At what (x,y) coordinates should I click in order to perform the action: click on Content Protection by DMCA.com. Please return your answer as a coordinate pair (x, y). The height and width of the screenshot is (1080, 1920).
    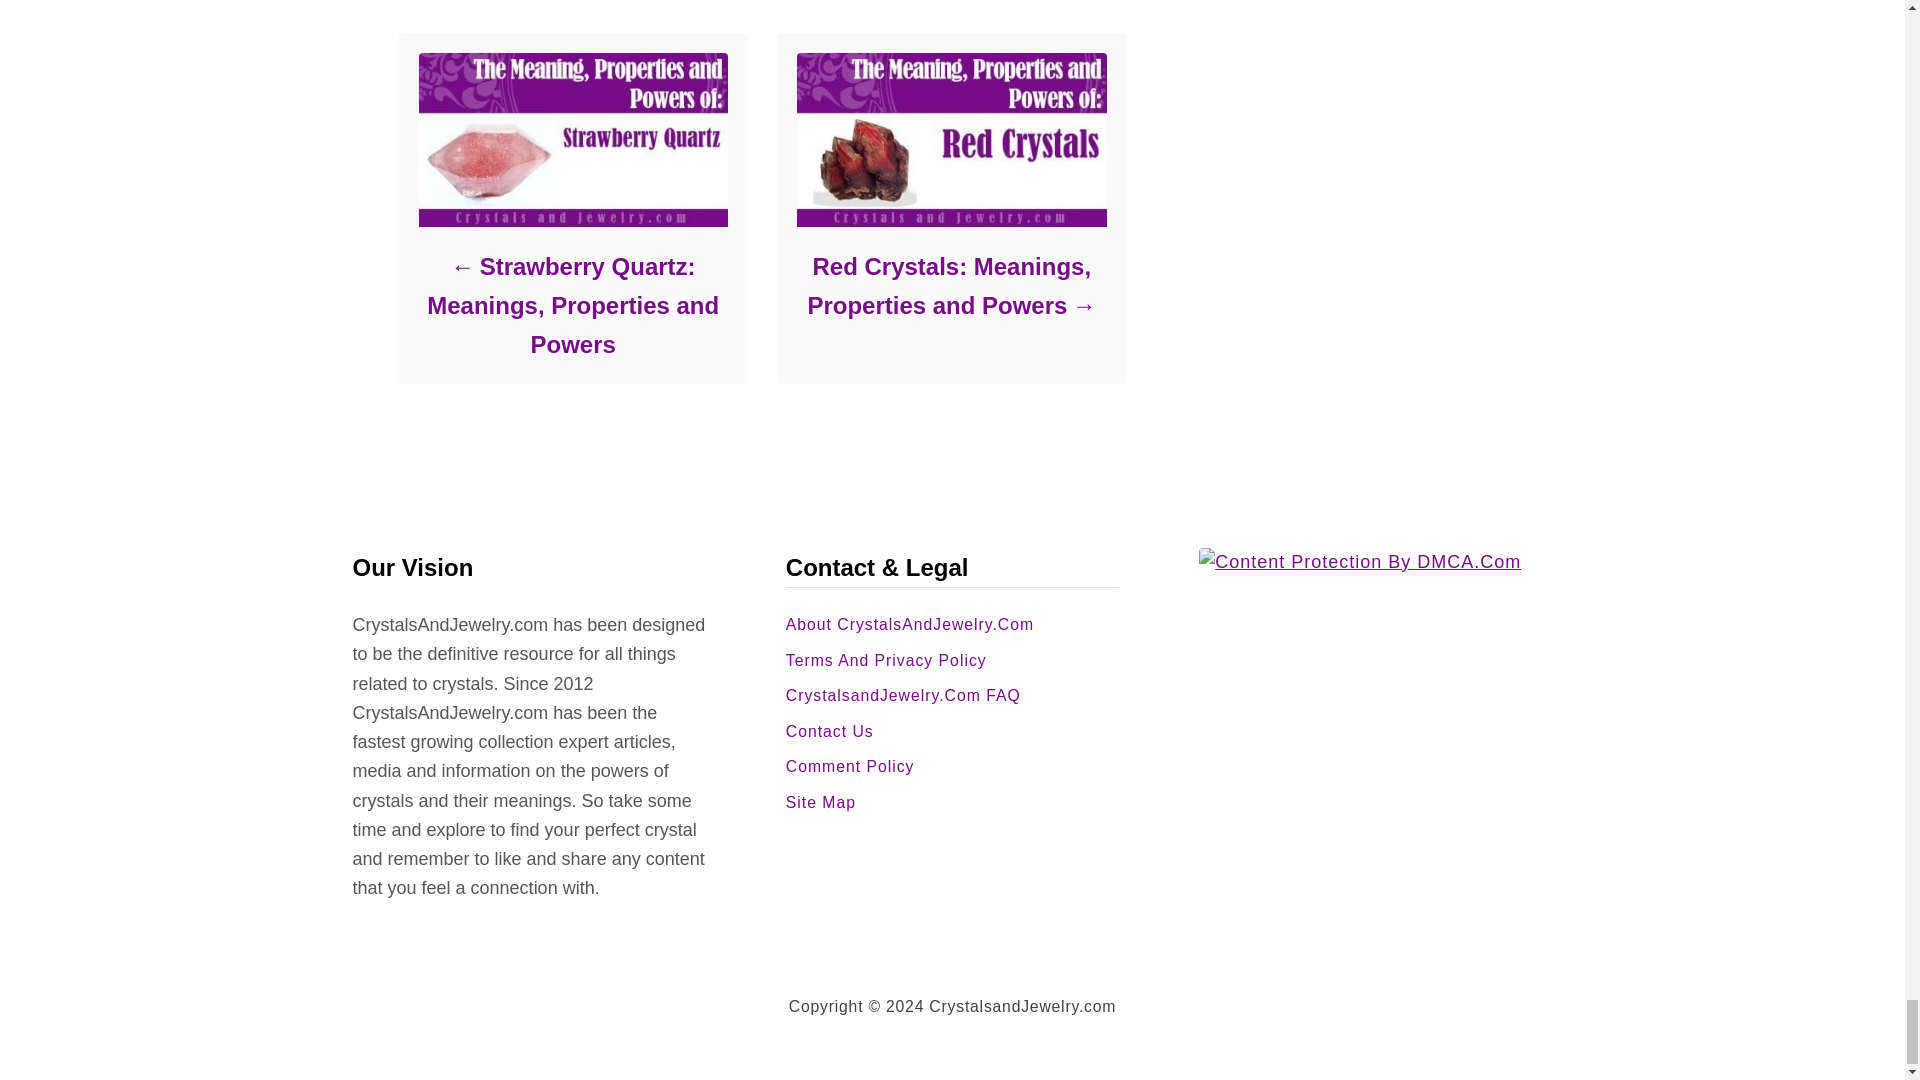
    Looking at the image, I should click on (1374, 562).